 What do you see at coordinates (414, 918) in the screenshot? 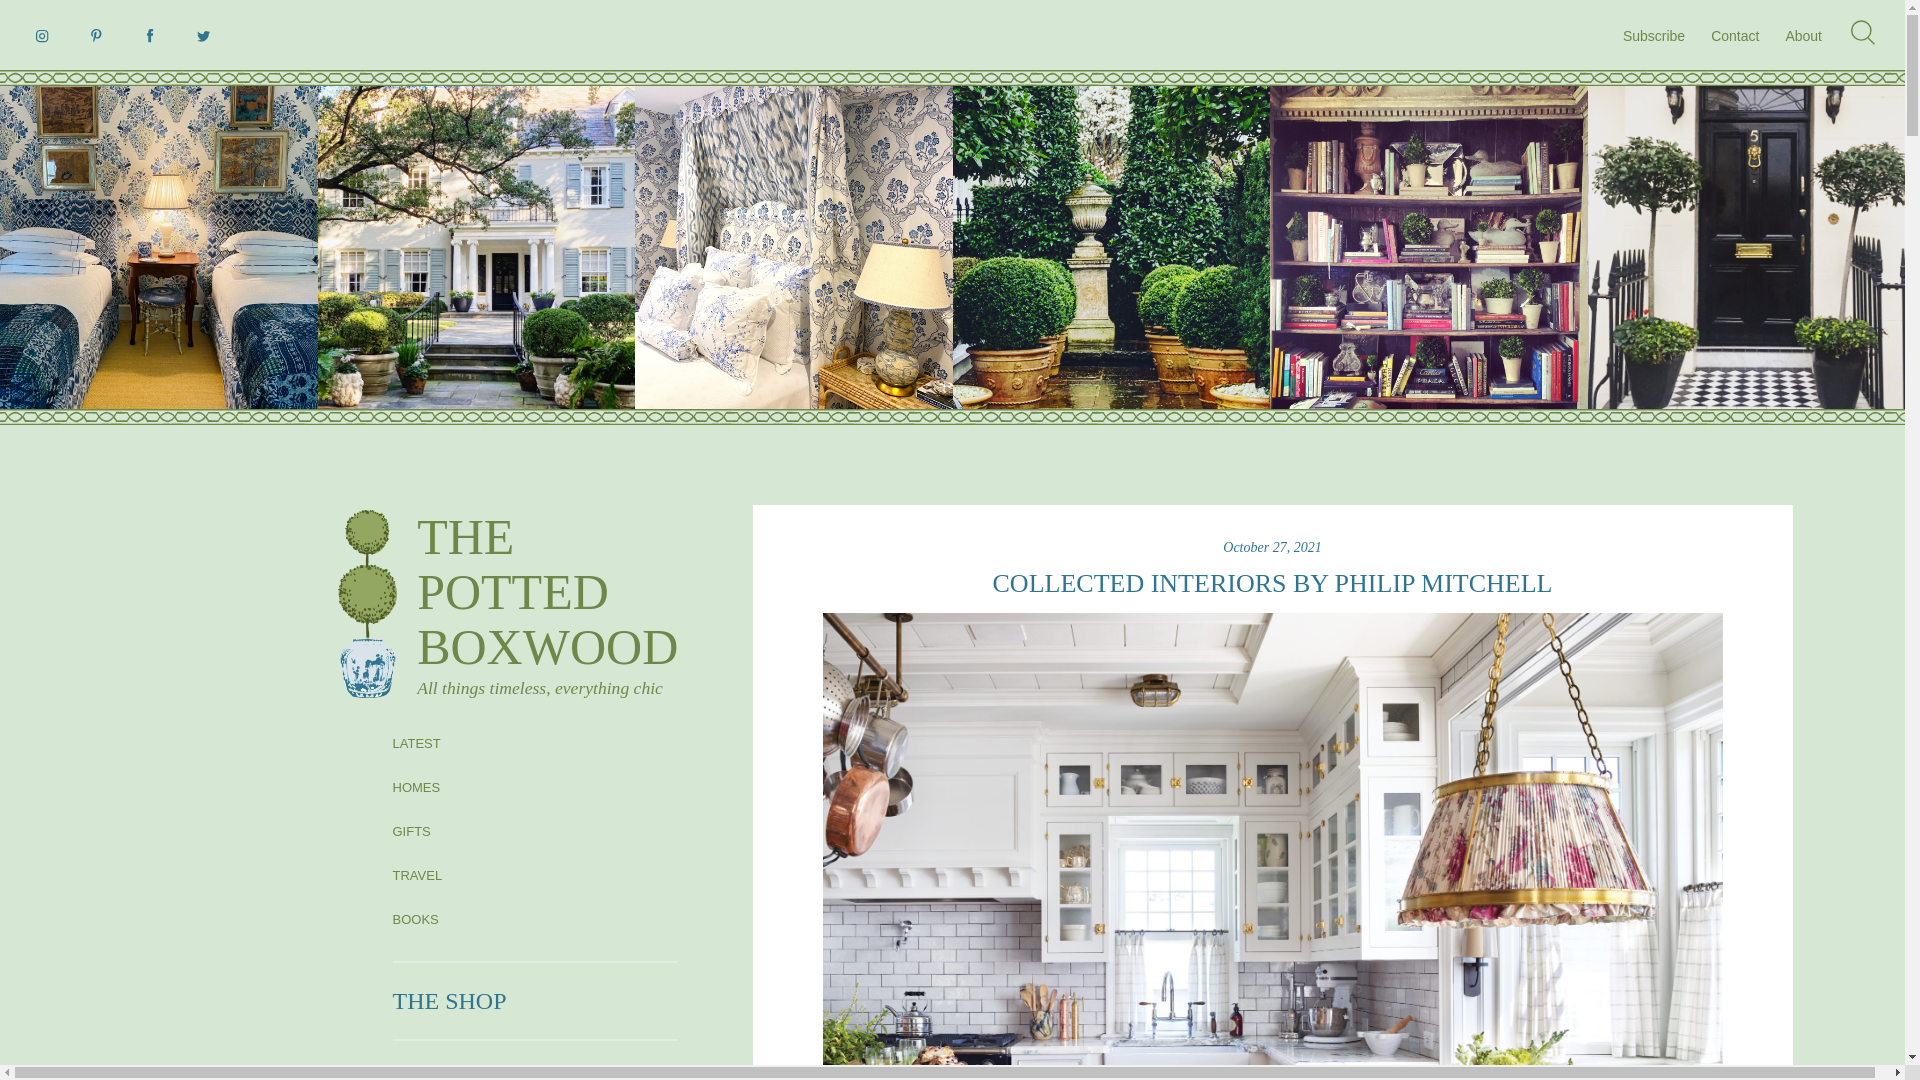
I see `Instagram` at bounding box center [414, 918].